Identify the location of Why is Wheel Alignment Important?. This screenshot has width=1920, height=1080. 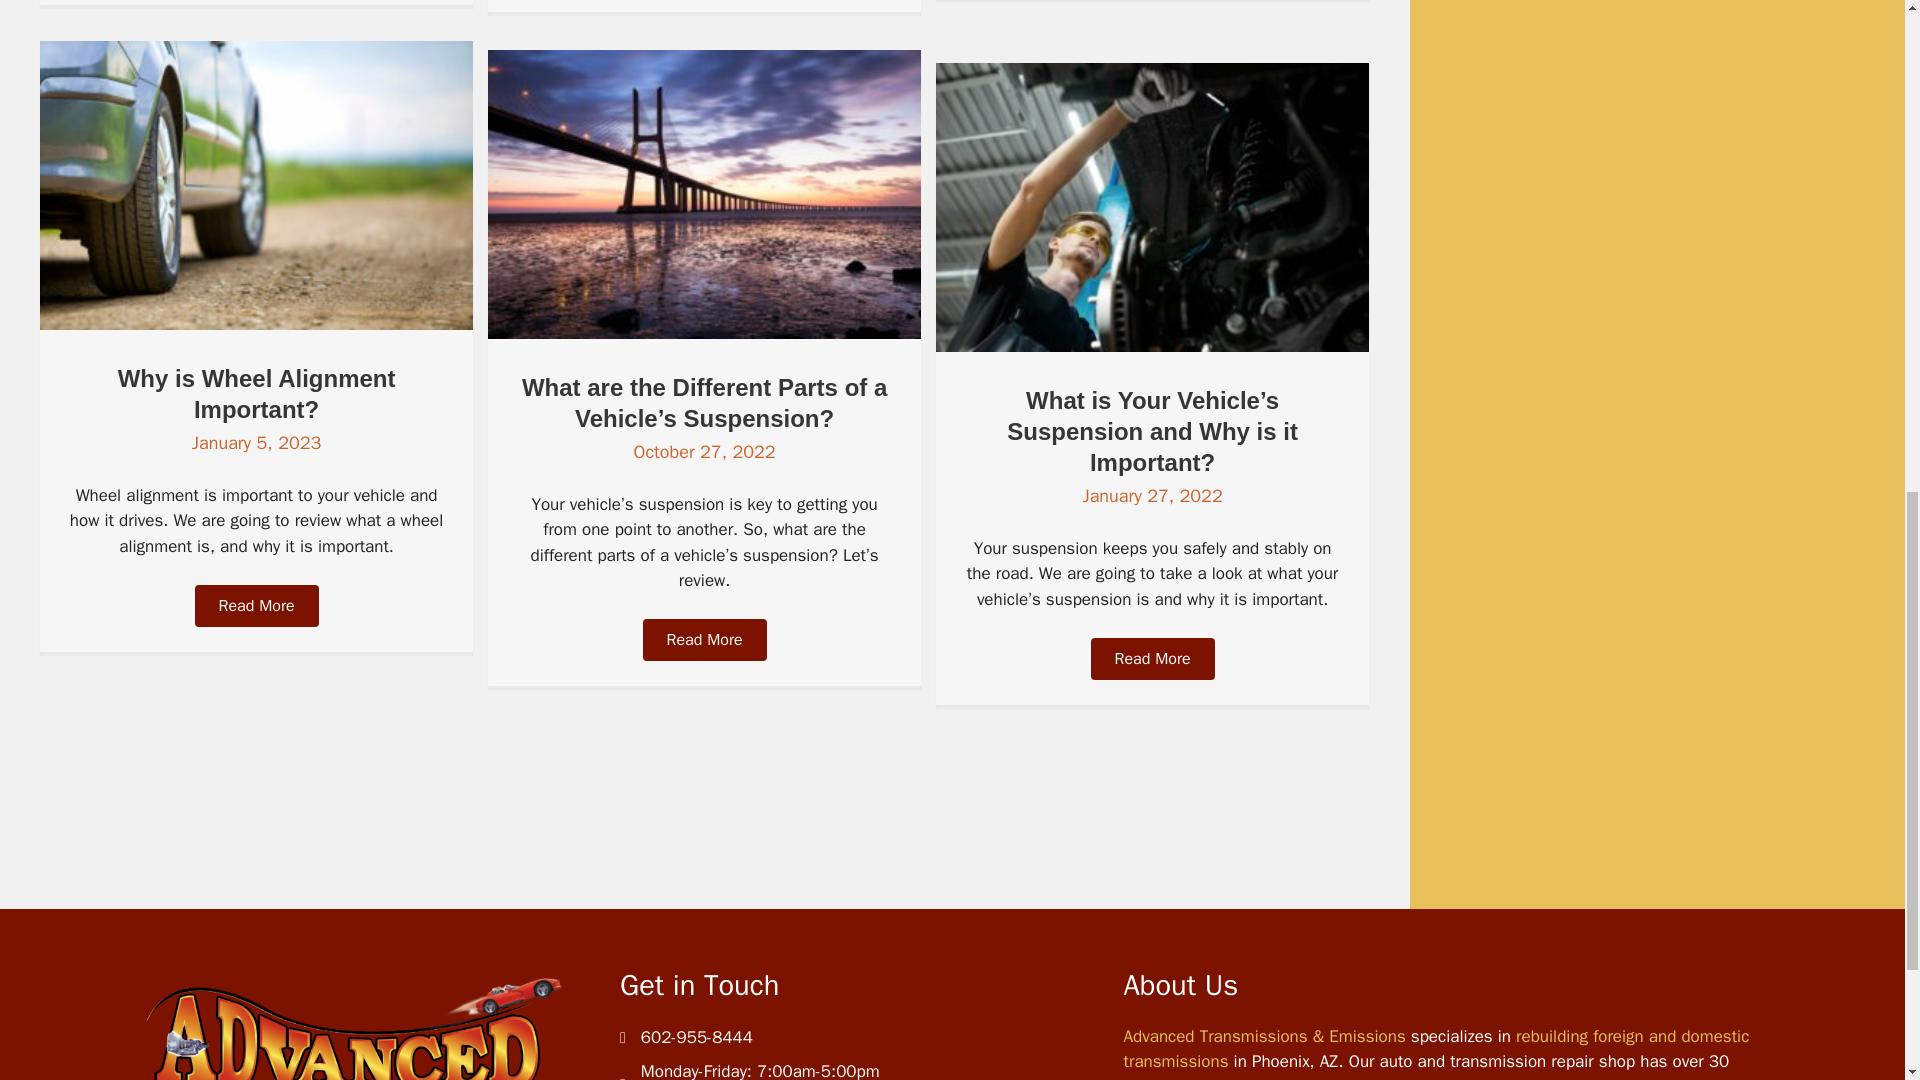
(256, 324).